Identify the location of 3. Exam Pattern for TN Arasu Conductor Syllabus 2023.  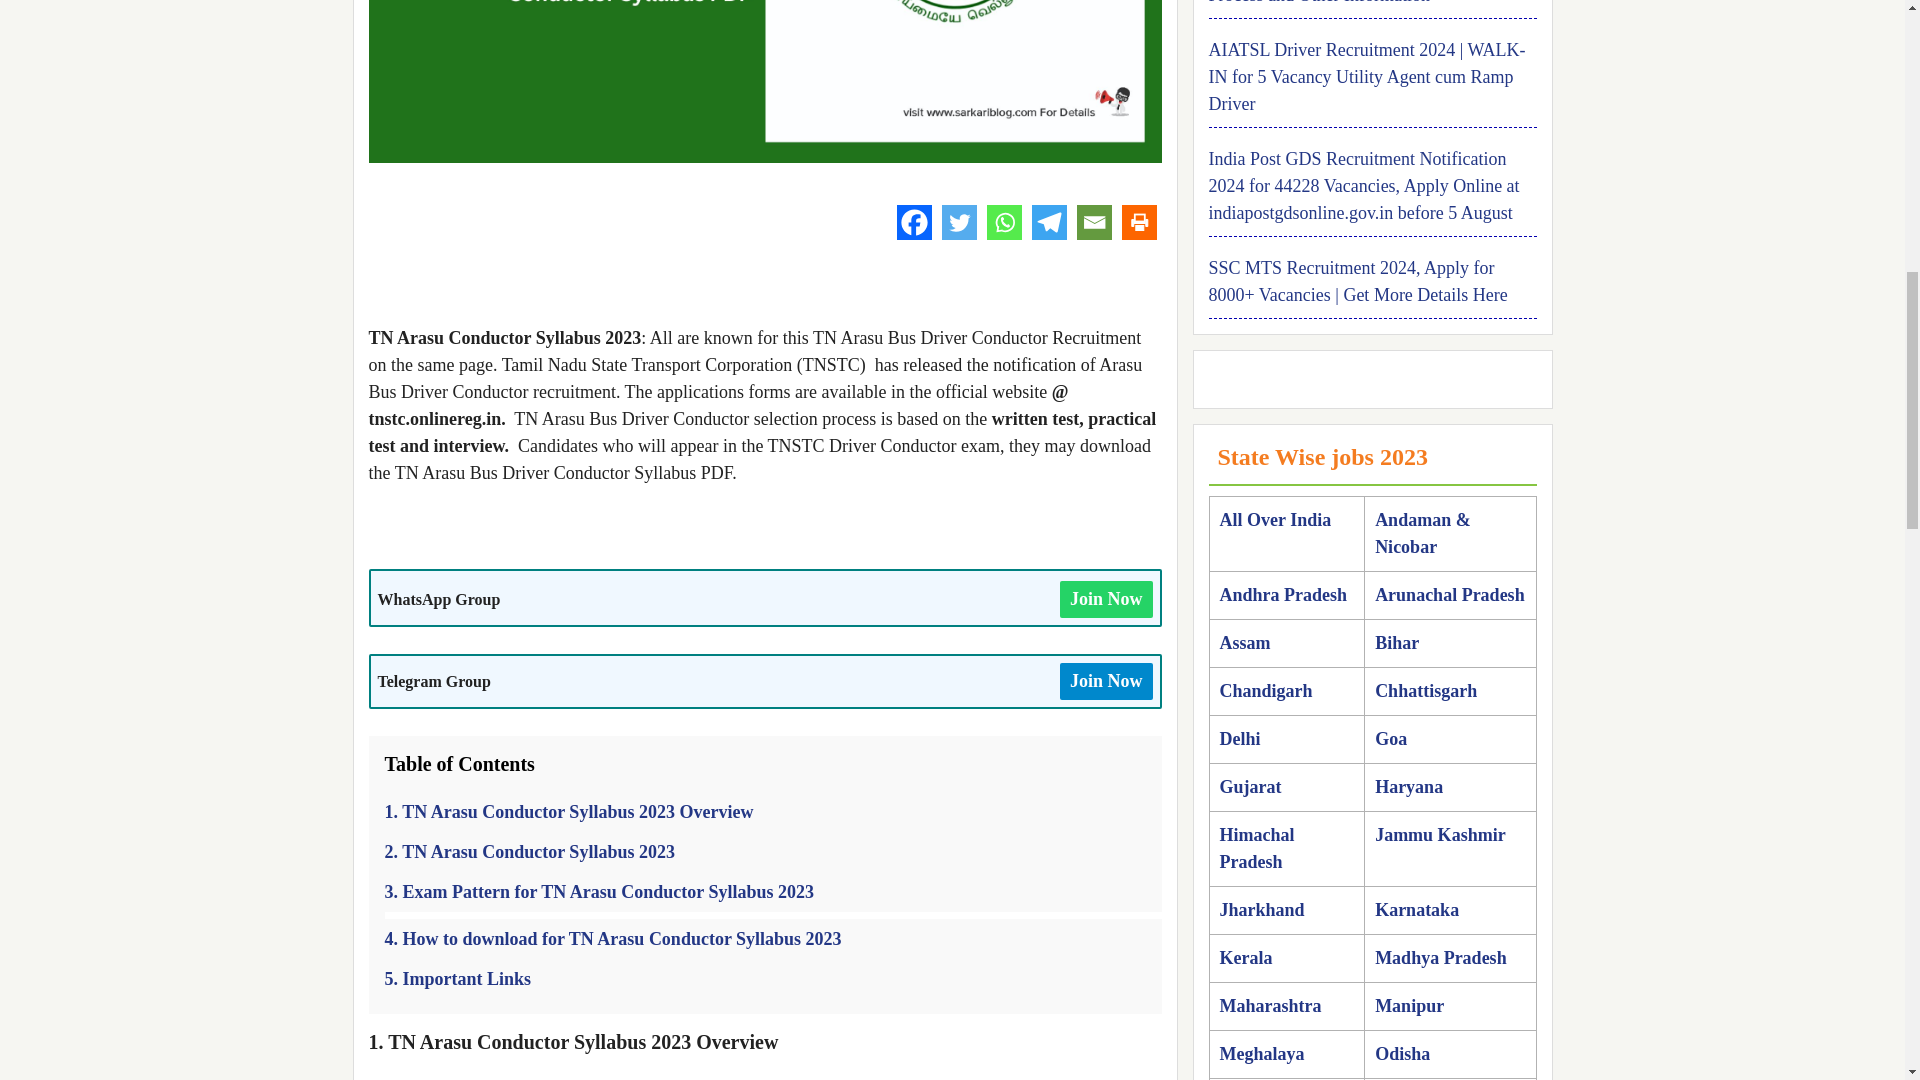
(599, 892).